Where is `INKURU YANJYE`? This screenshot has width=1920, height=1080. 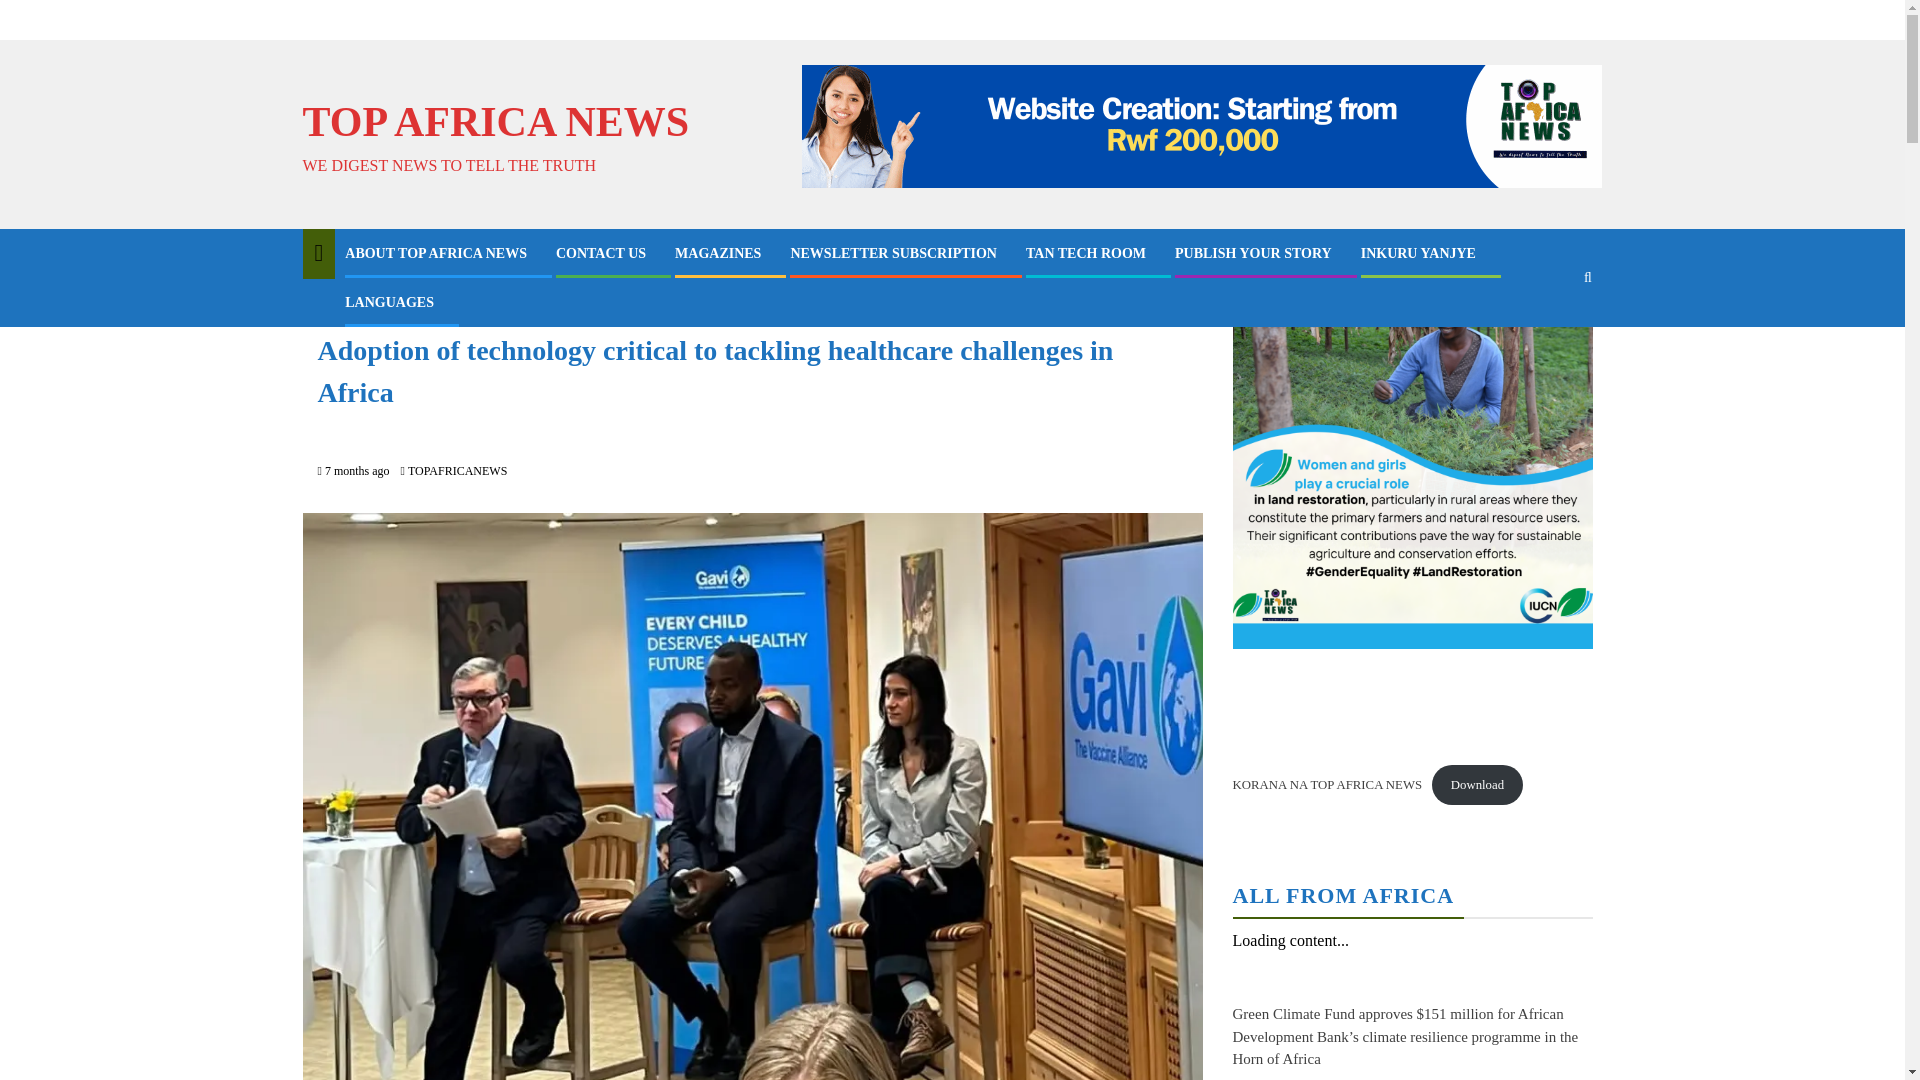
INKURU YANJYE is located at coordinates (1418, 254).